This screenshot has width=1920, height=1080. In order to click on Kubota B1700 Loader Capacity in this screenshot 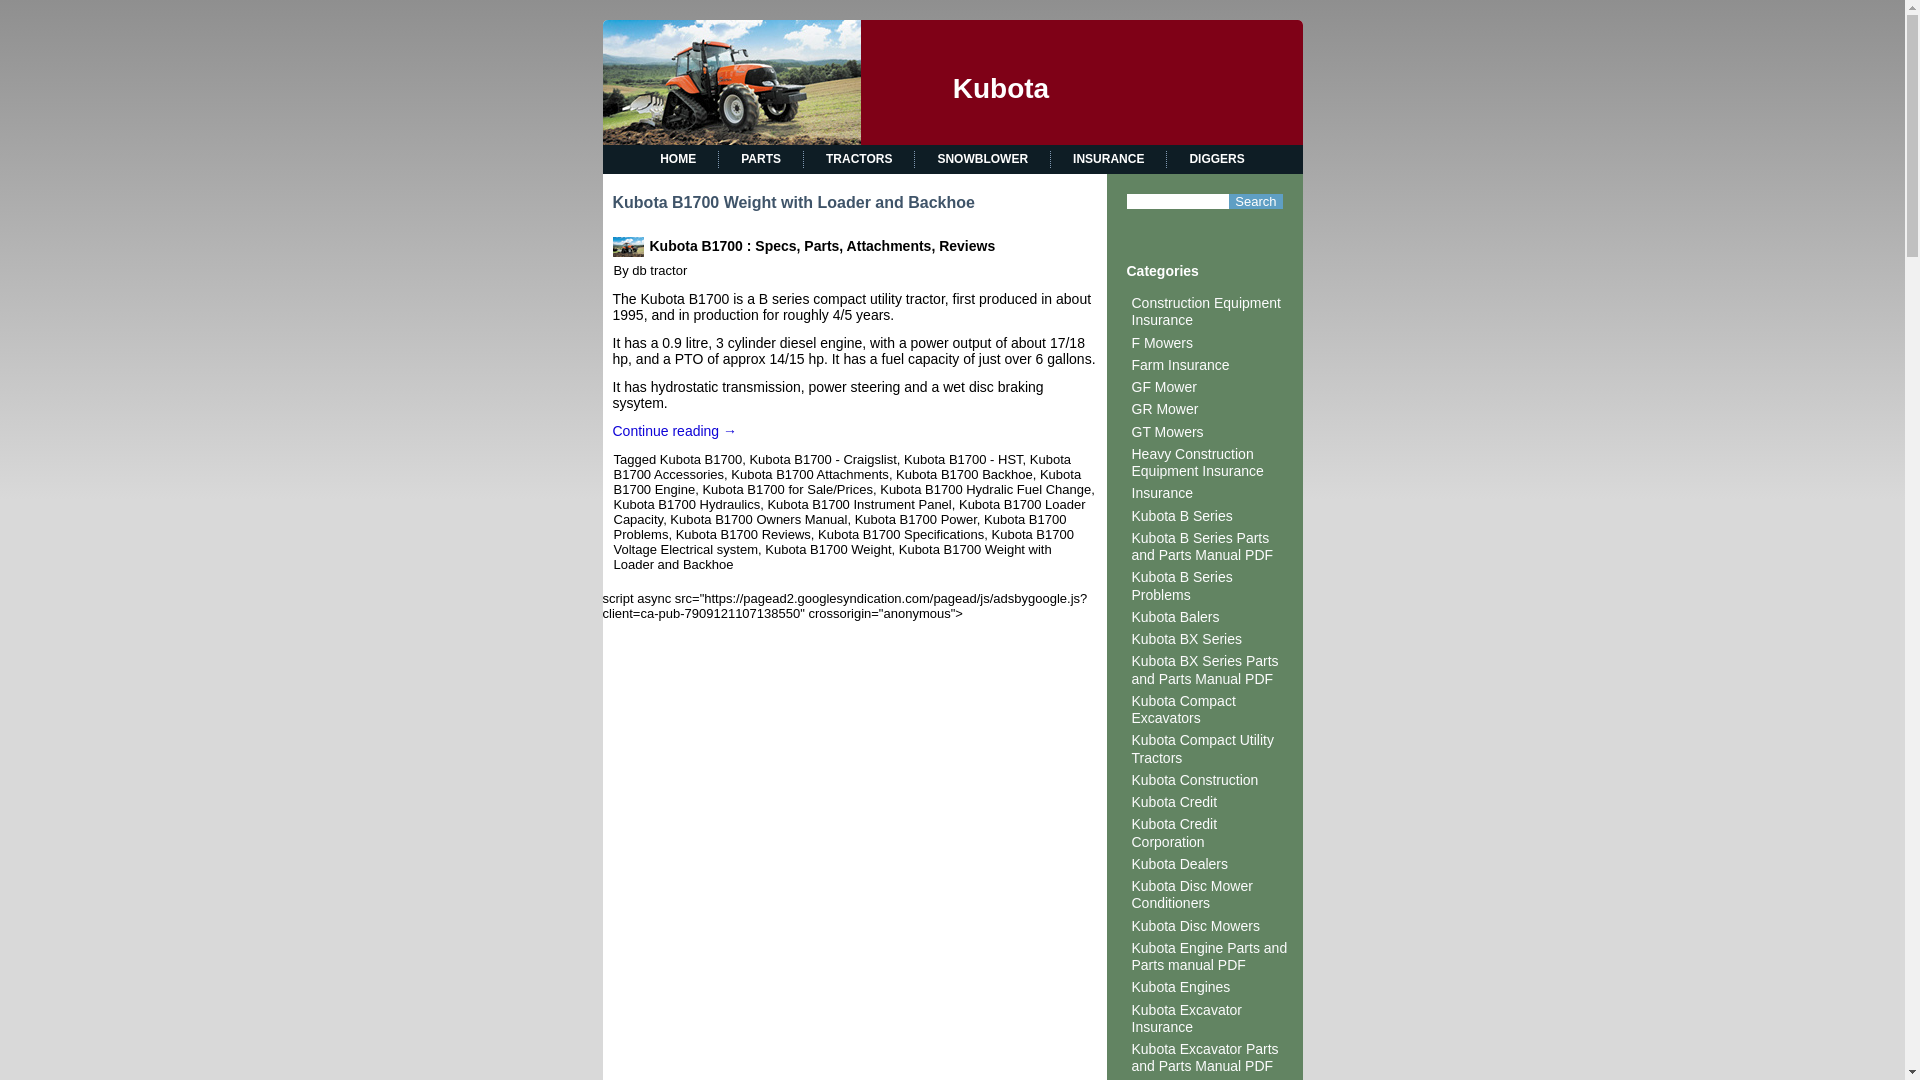, I will do `click(850, 512)`.